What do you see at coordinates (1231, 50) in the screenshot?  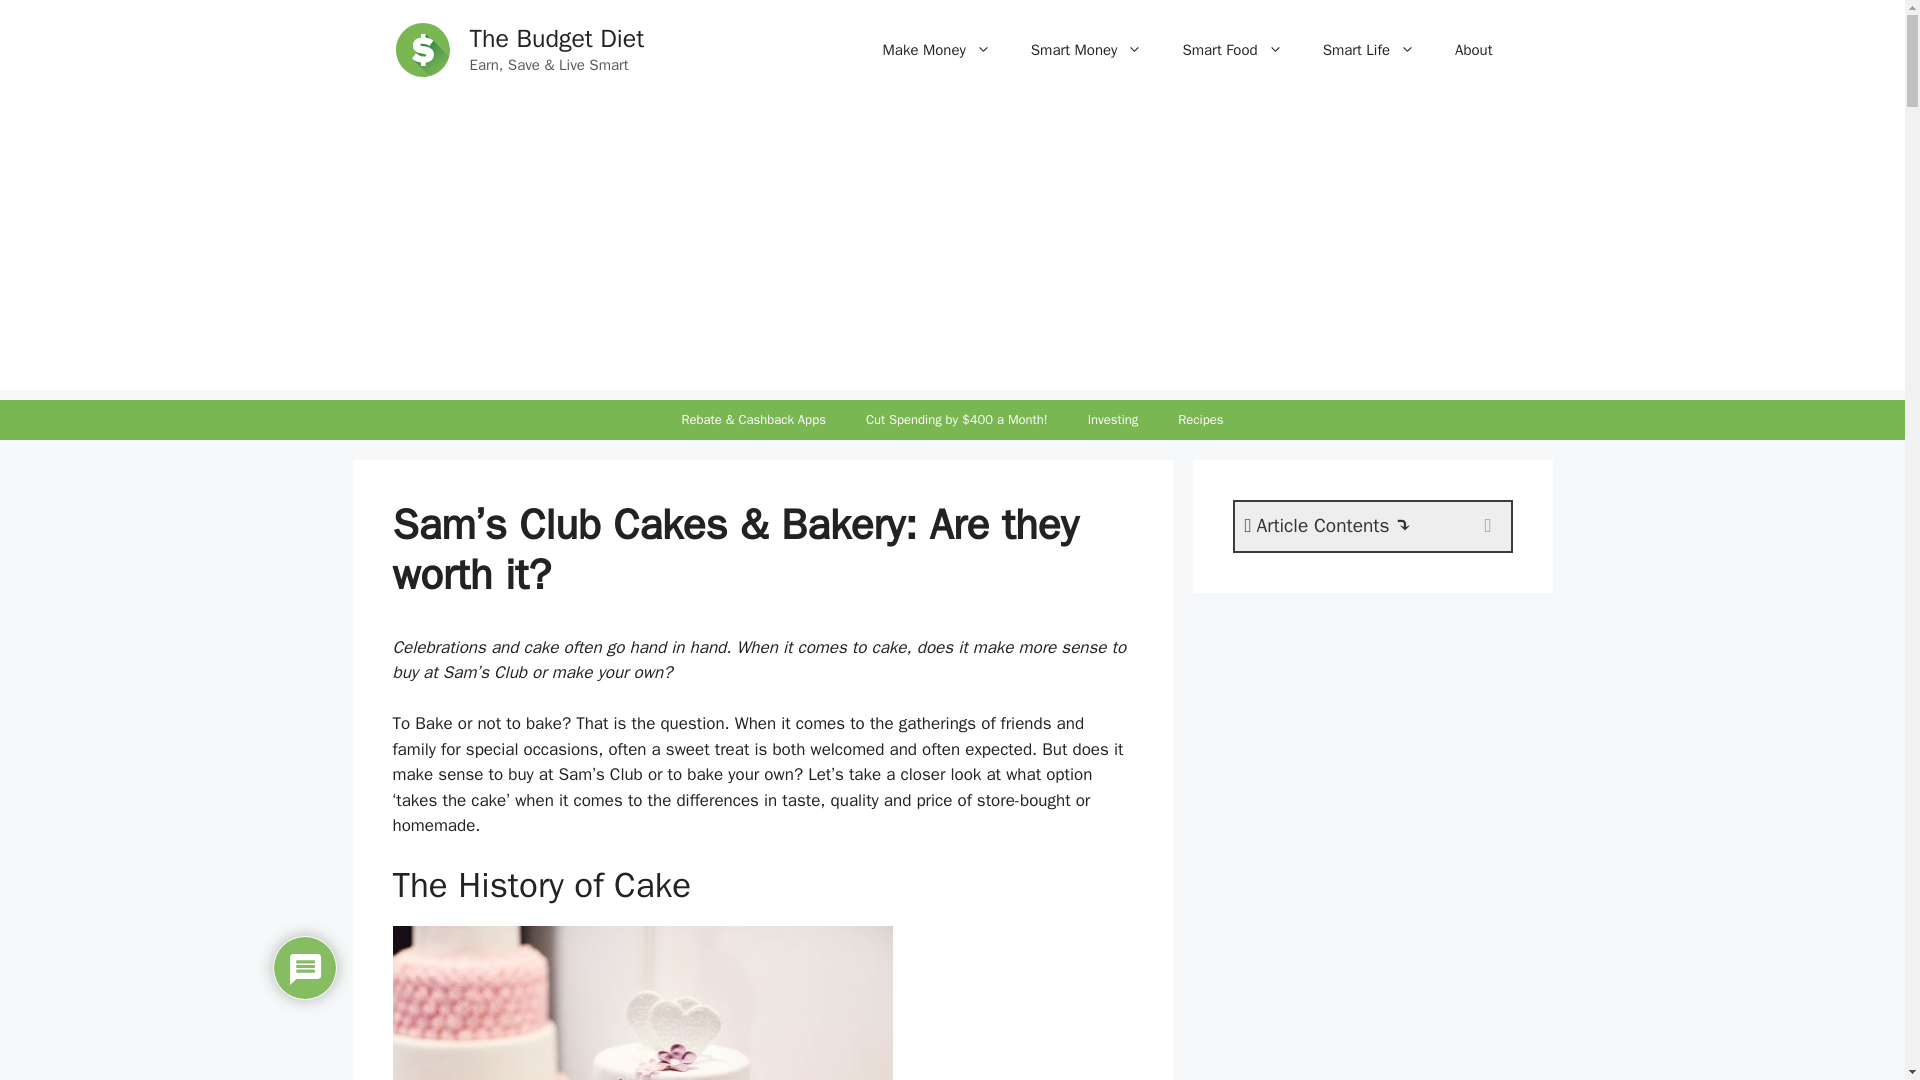 I see `Smart Food` at bounding box center [1231, 50].